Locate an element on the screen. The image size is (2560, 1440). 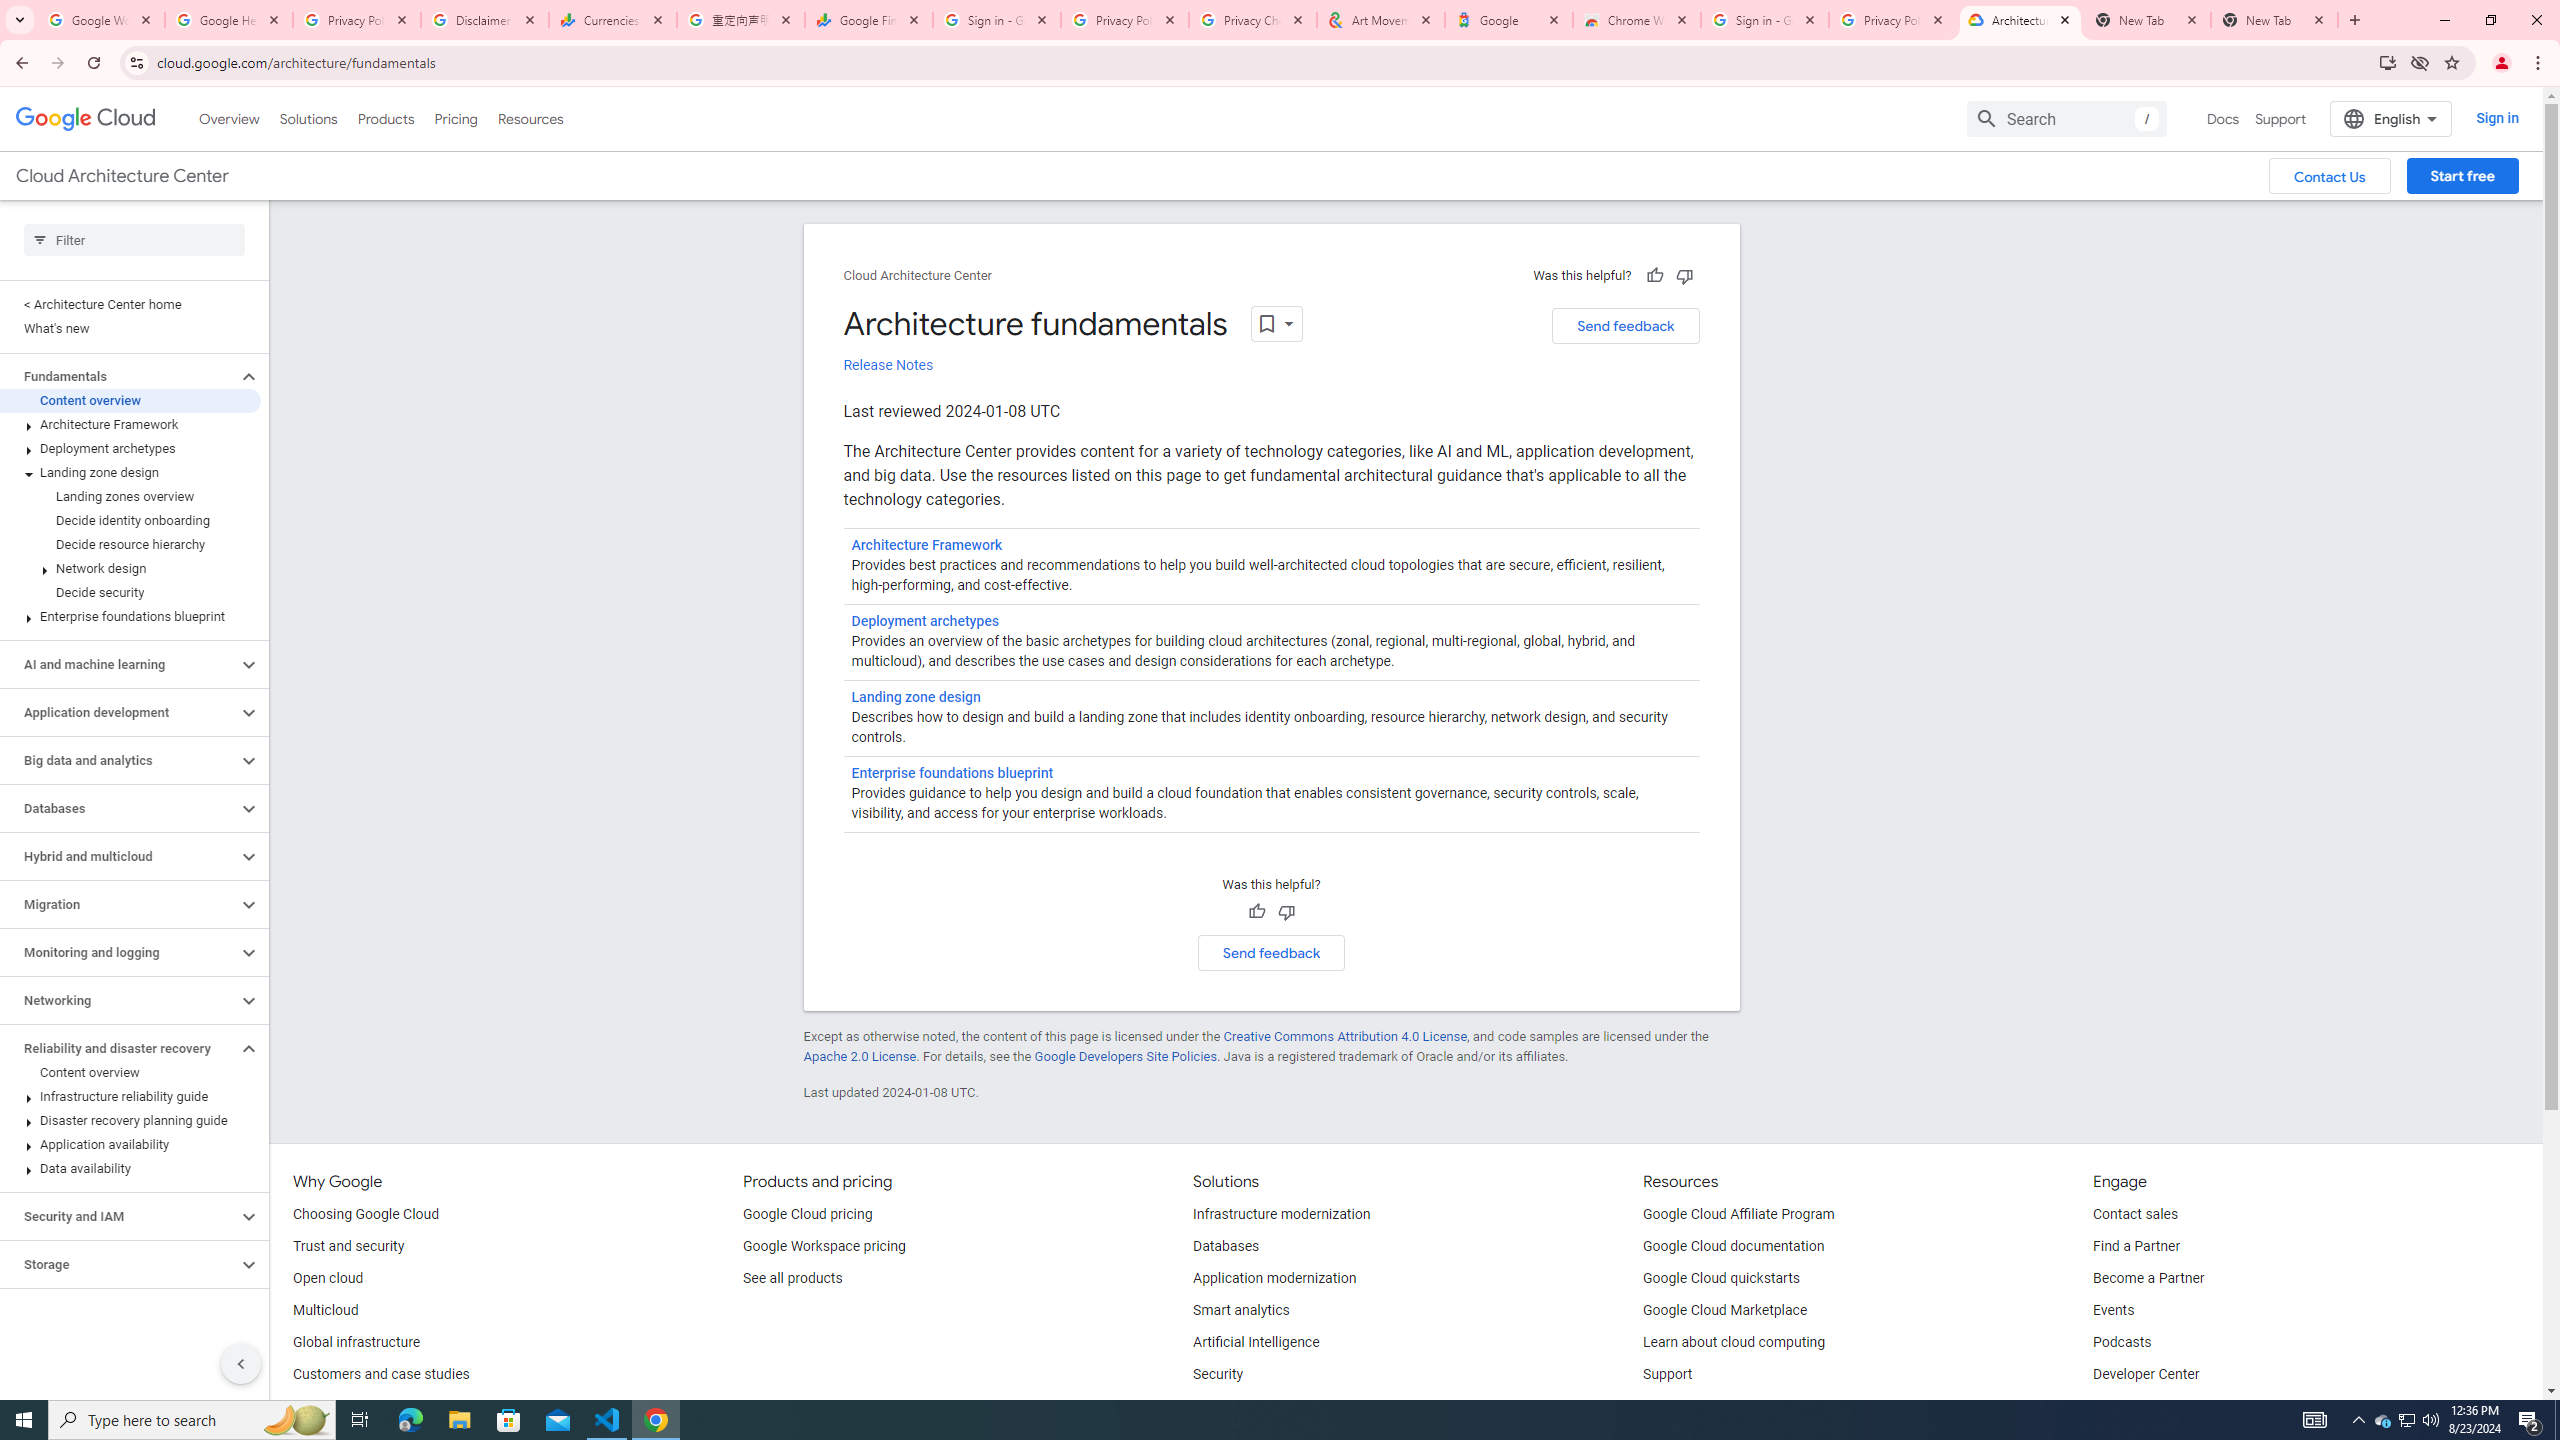
Application availability is located at coordinates (130, 1144).